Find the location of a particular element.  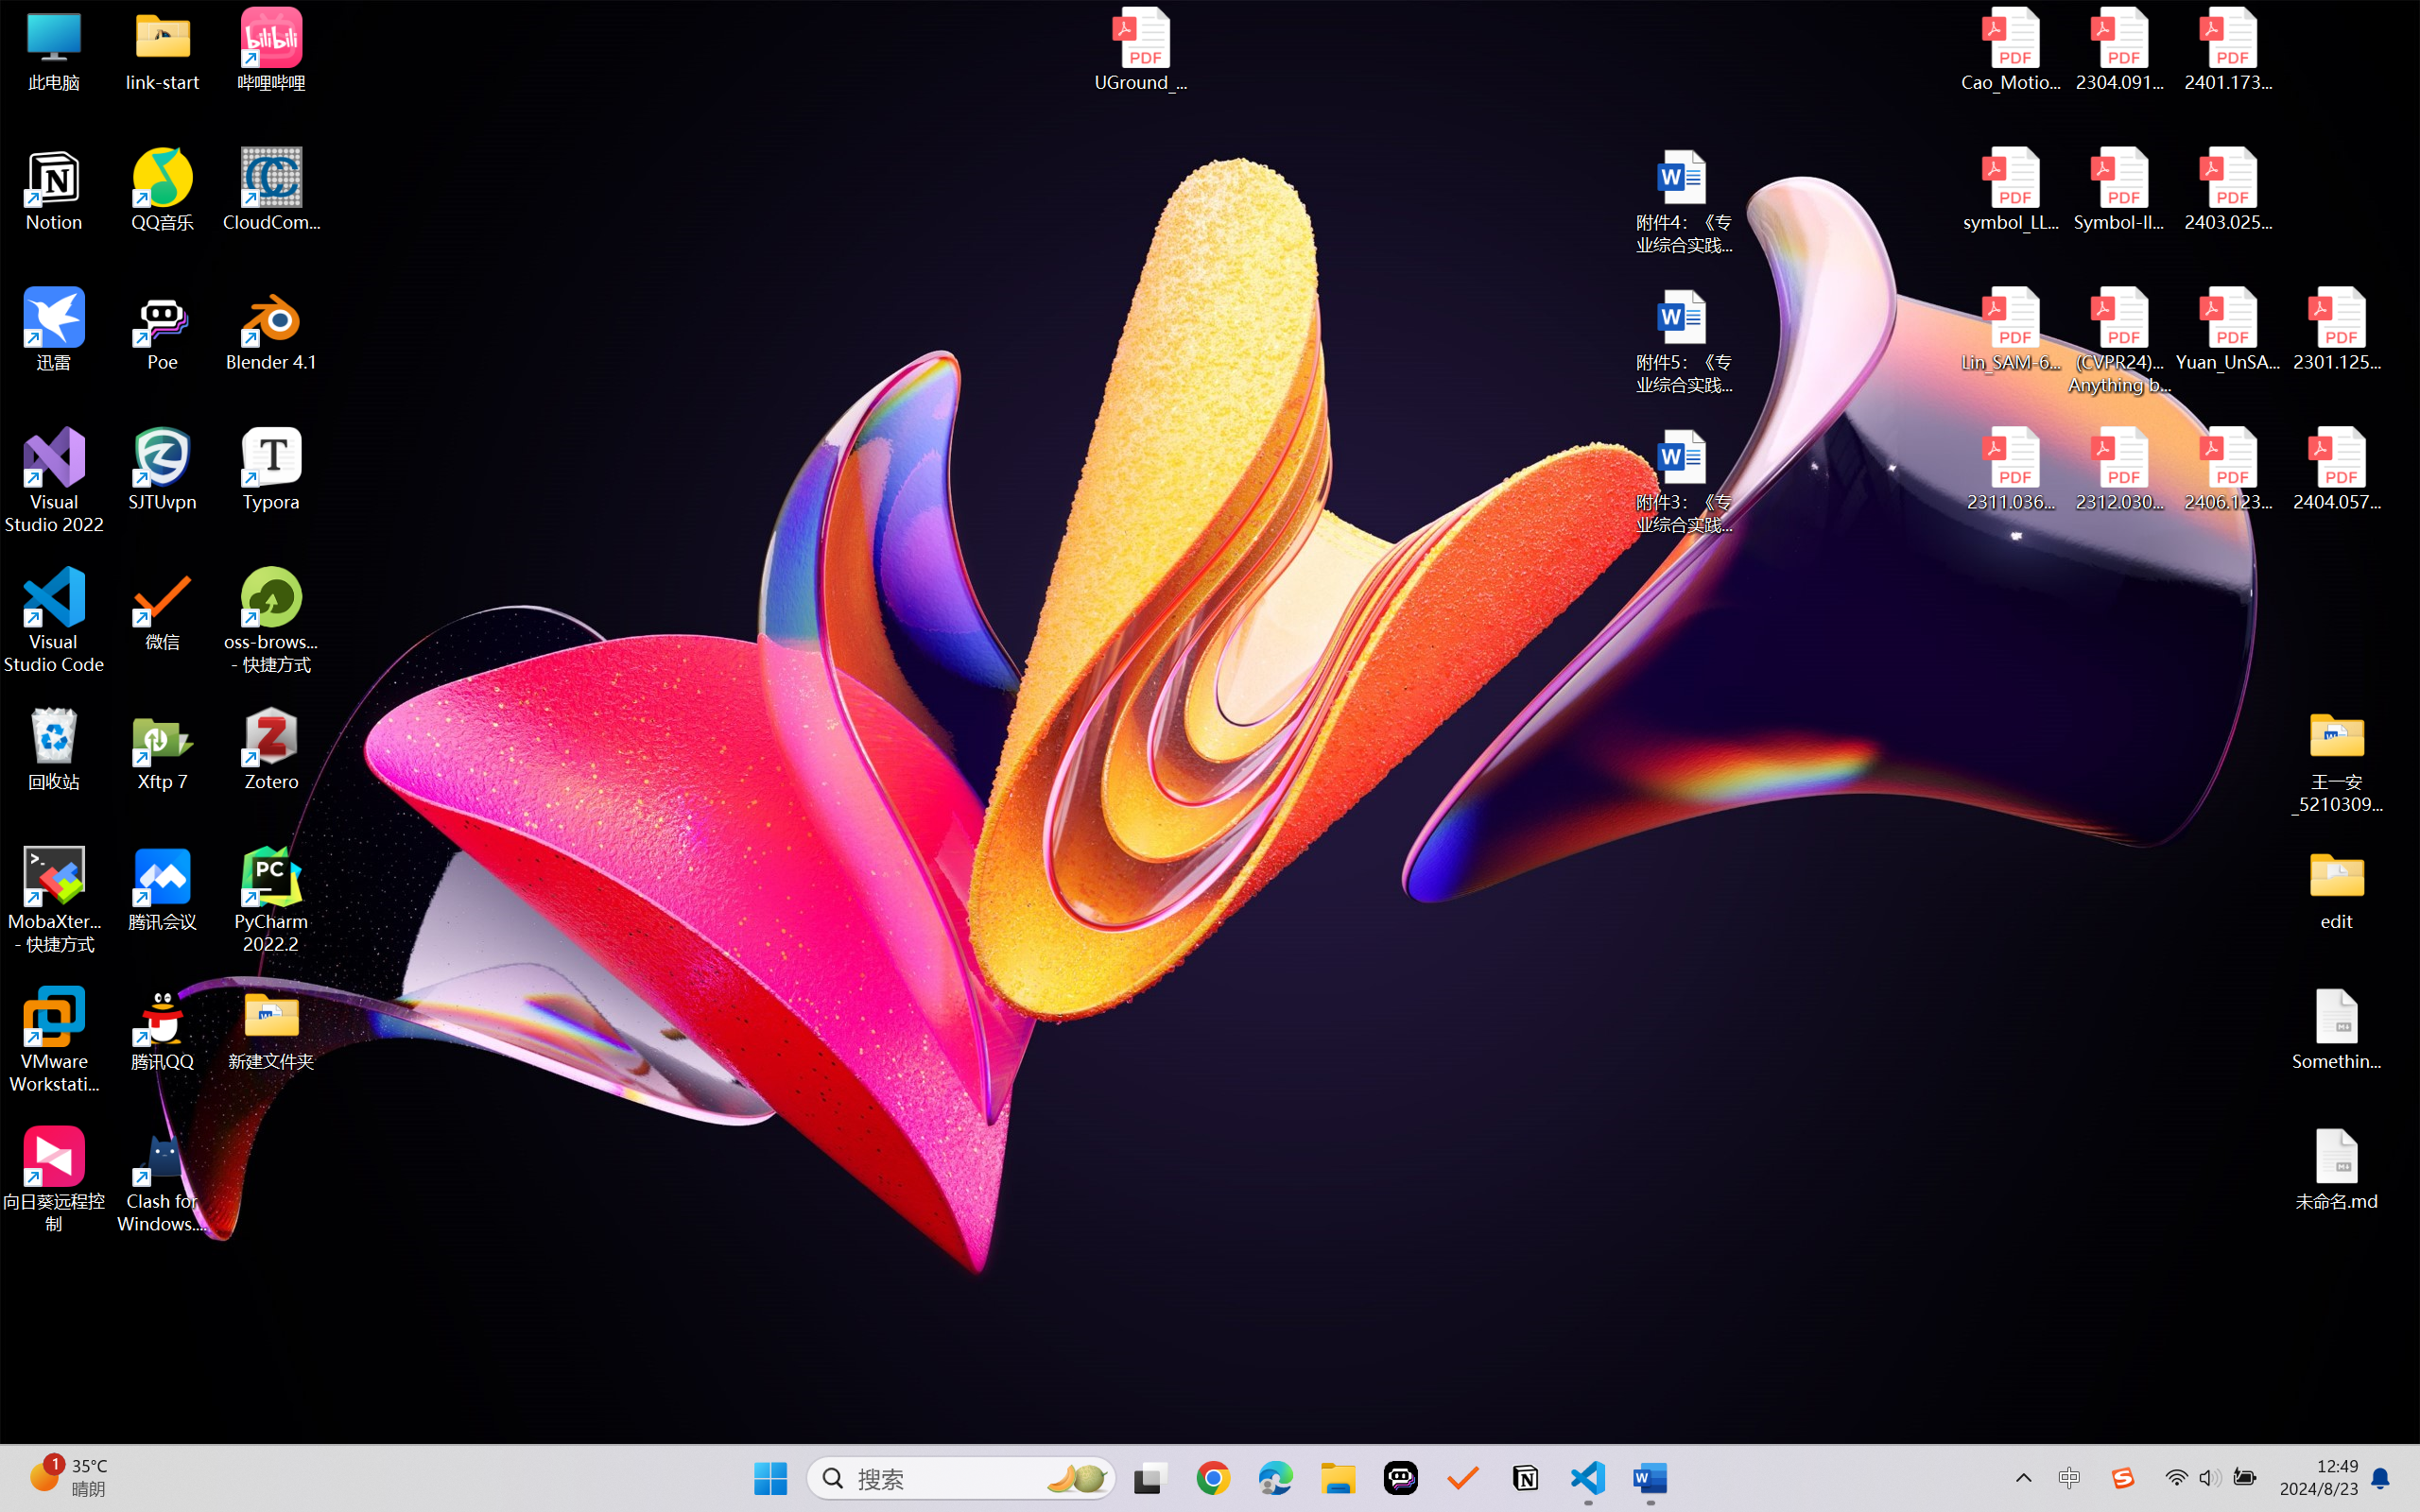

2403.02502v1.pdf is located at coordinates (2227, 190).